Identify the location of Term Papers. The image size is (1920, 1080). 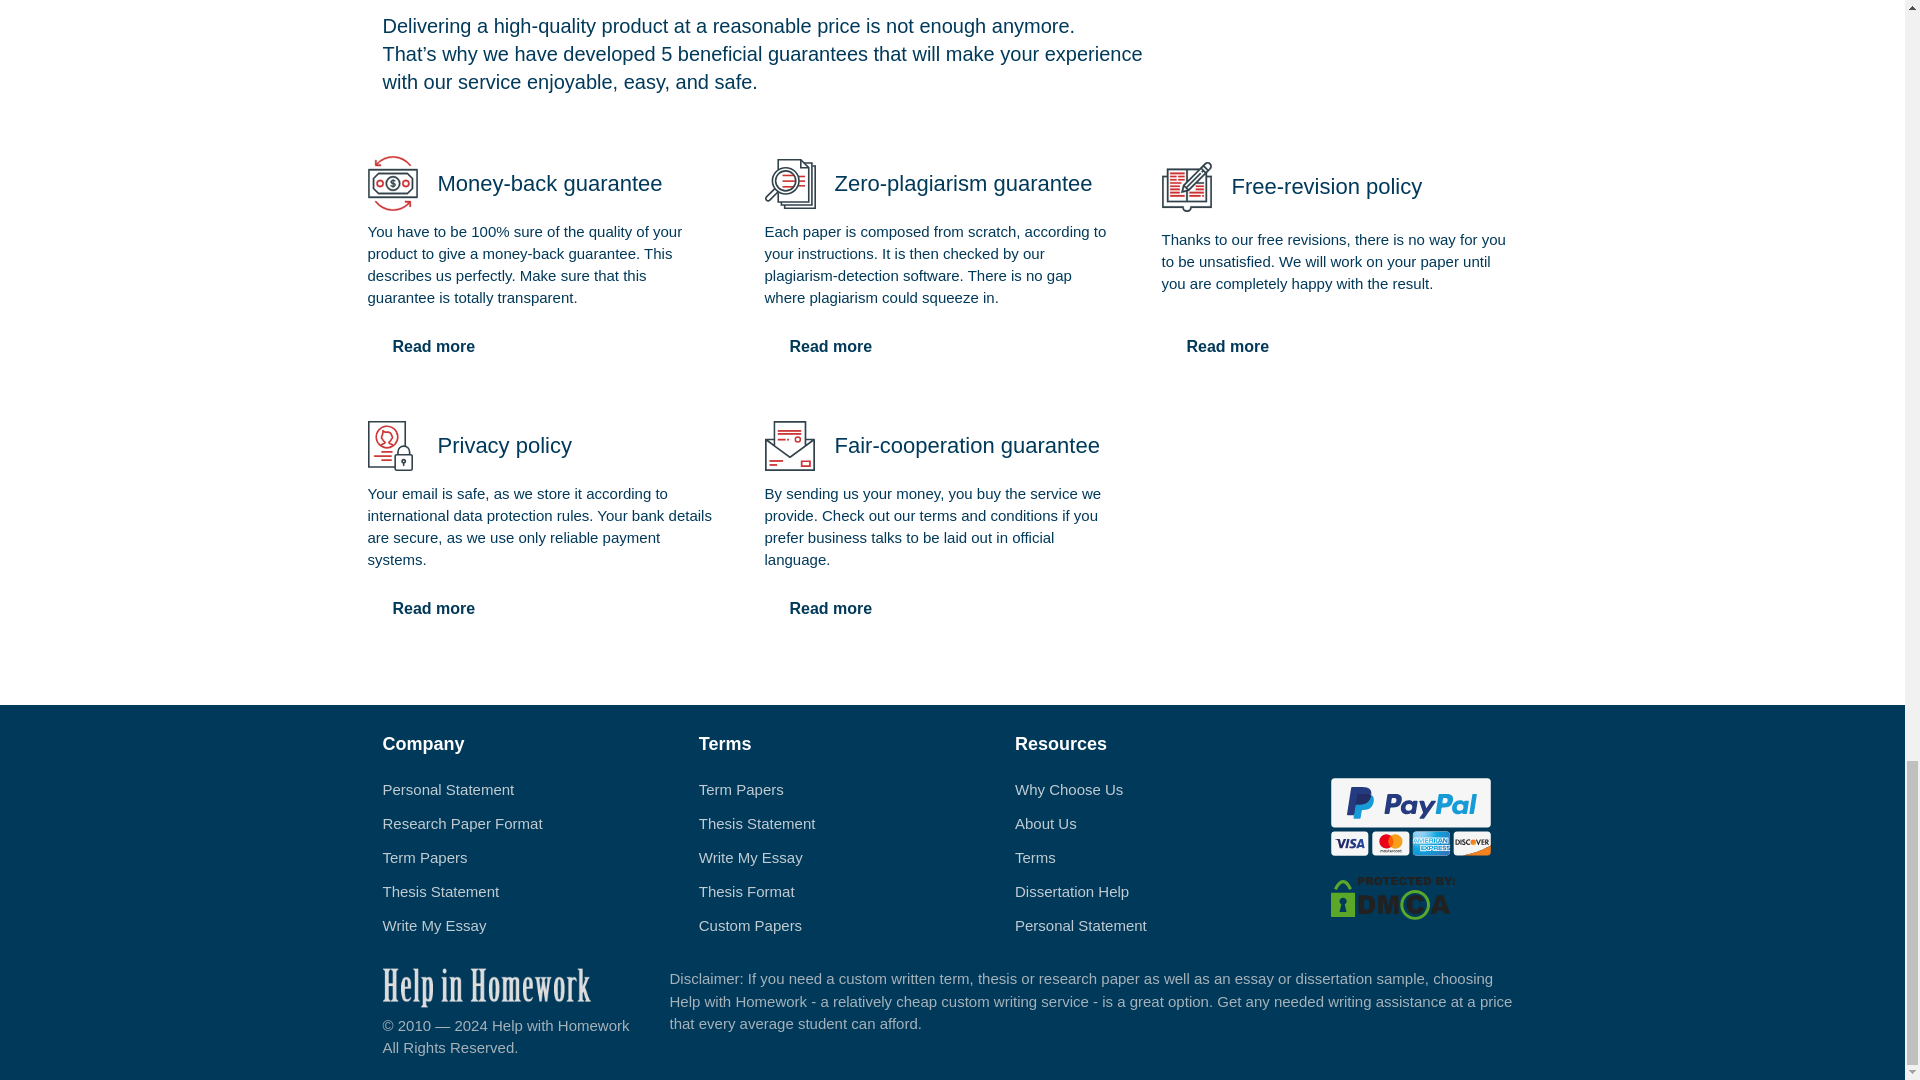
(740, 789).